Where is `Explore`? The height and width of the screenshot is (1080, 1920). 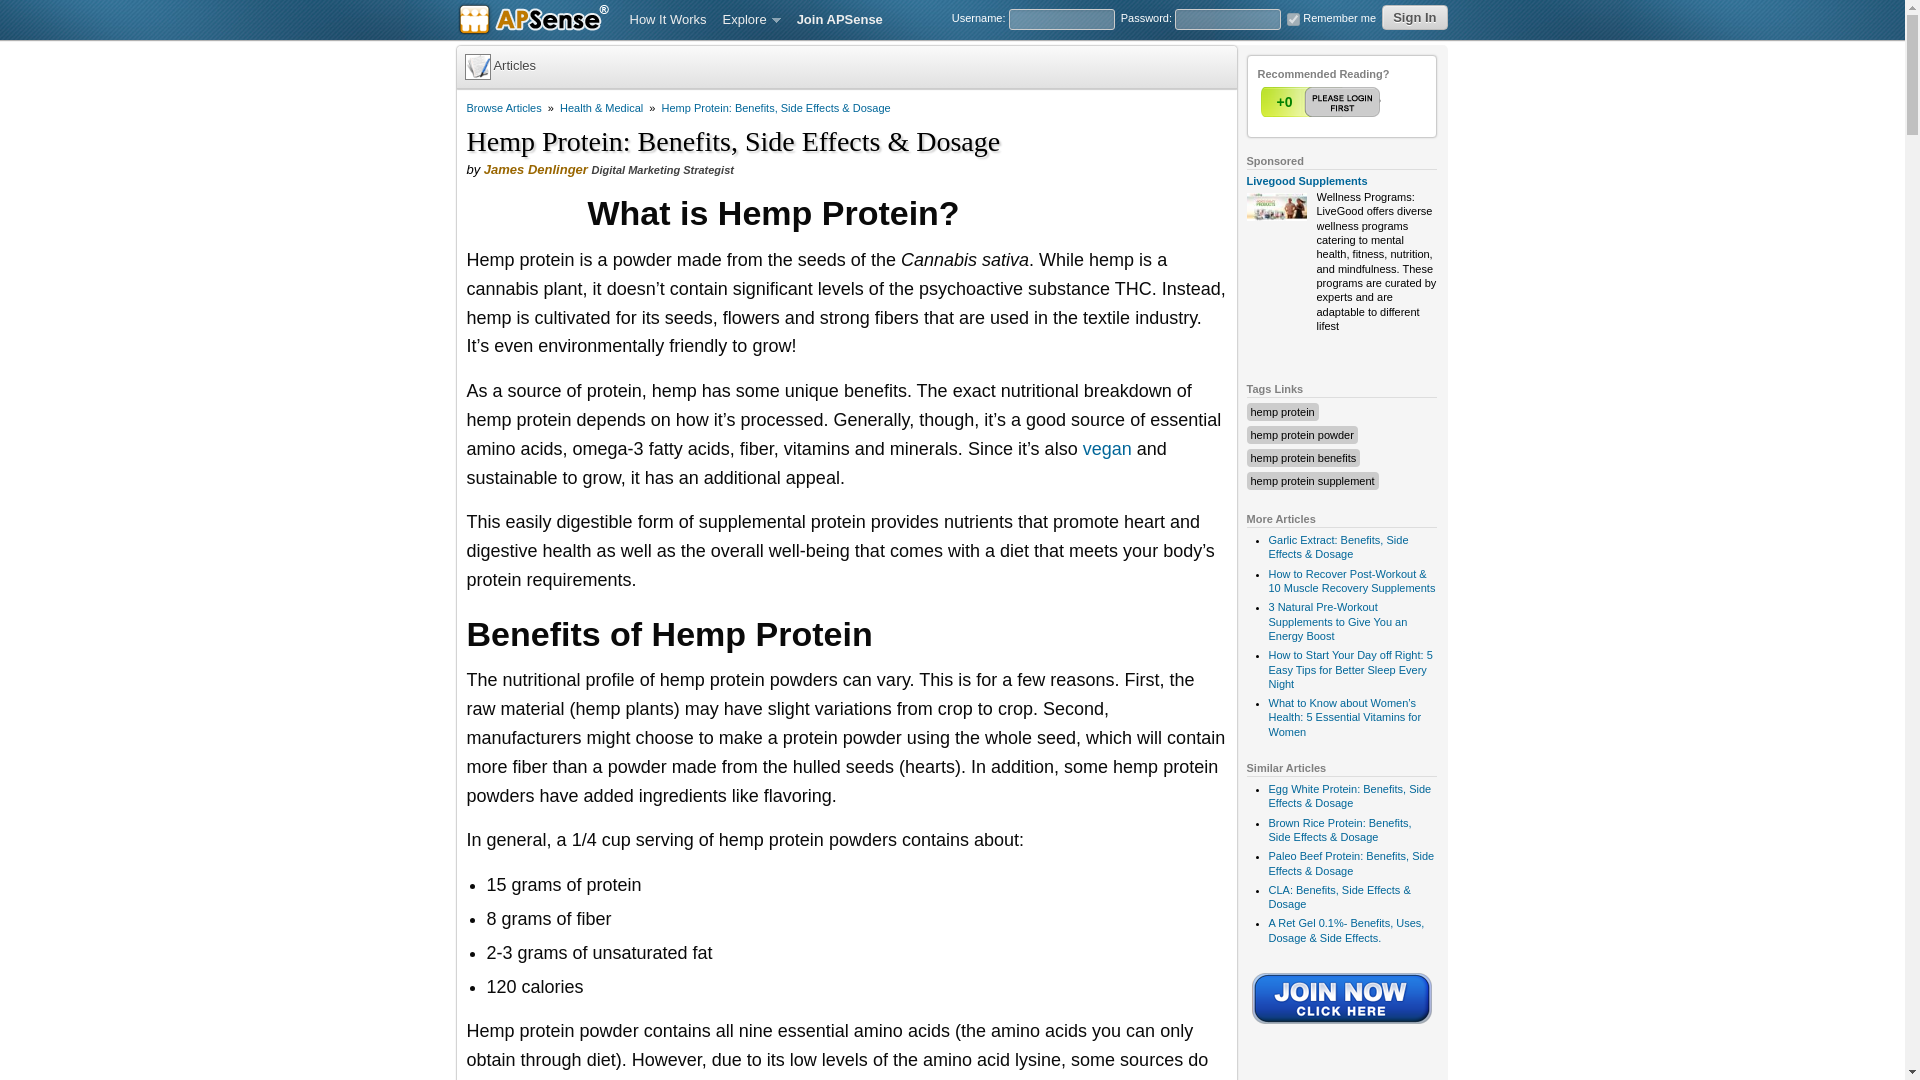
Explore is located at coordinates (752, 20).